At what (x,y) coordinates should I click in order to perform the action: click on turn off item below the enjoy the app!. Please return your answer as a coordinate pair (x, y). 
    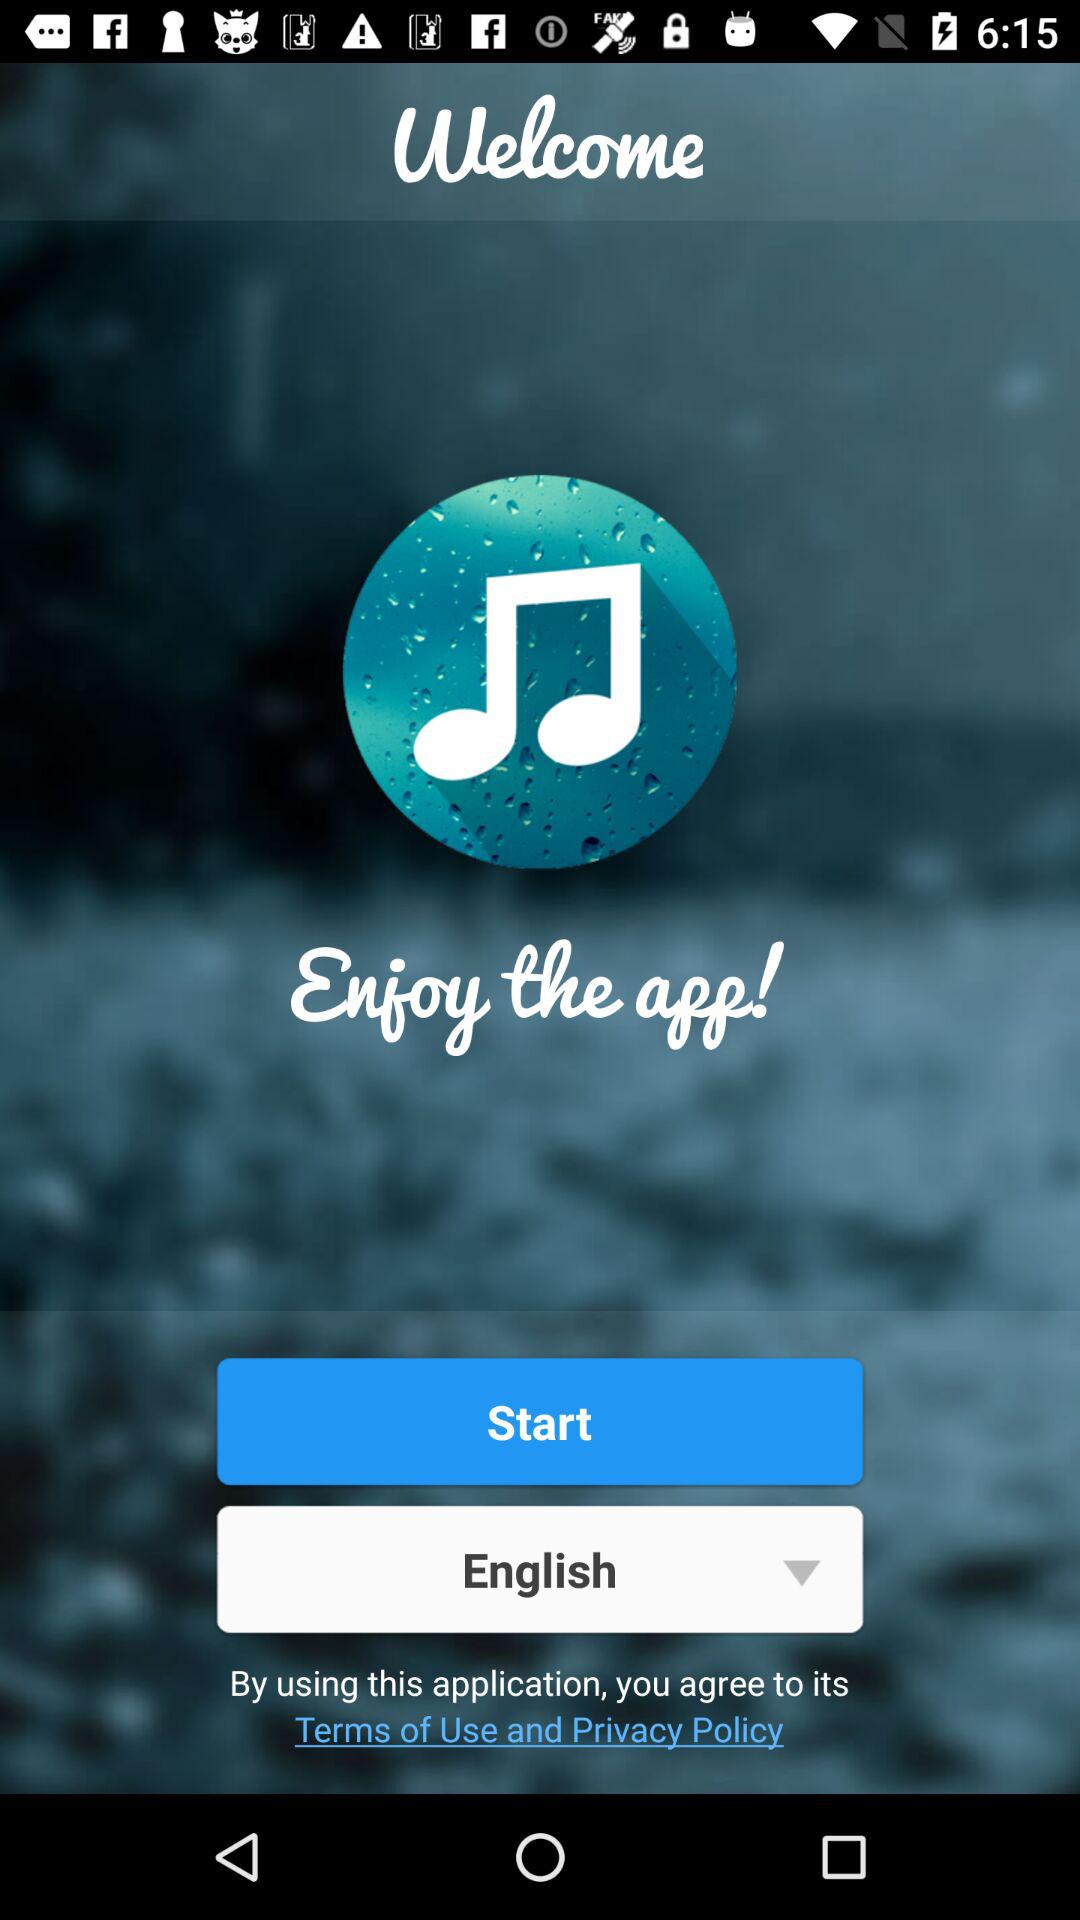
    Looking at the image, I should click on (539, 1421).